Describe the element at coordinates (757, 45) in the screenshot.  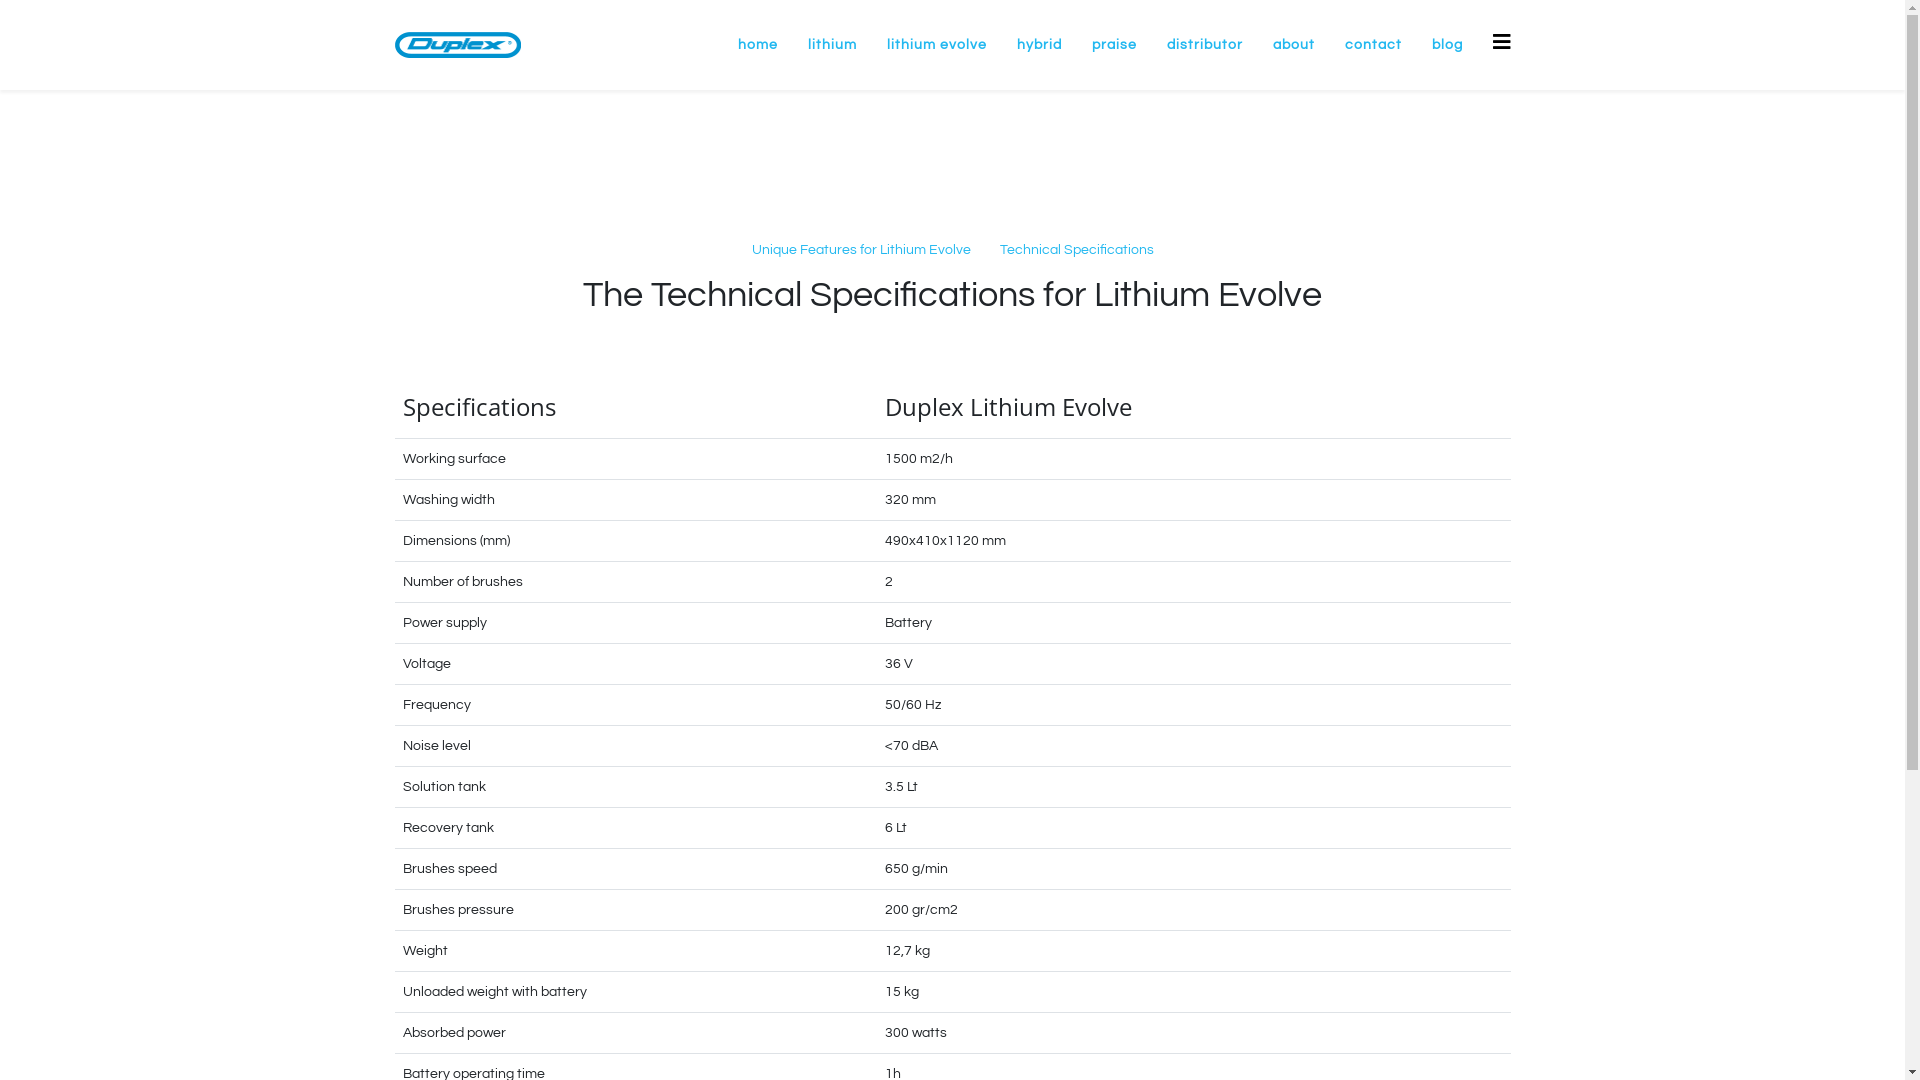
I see `home` at that location.